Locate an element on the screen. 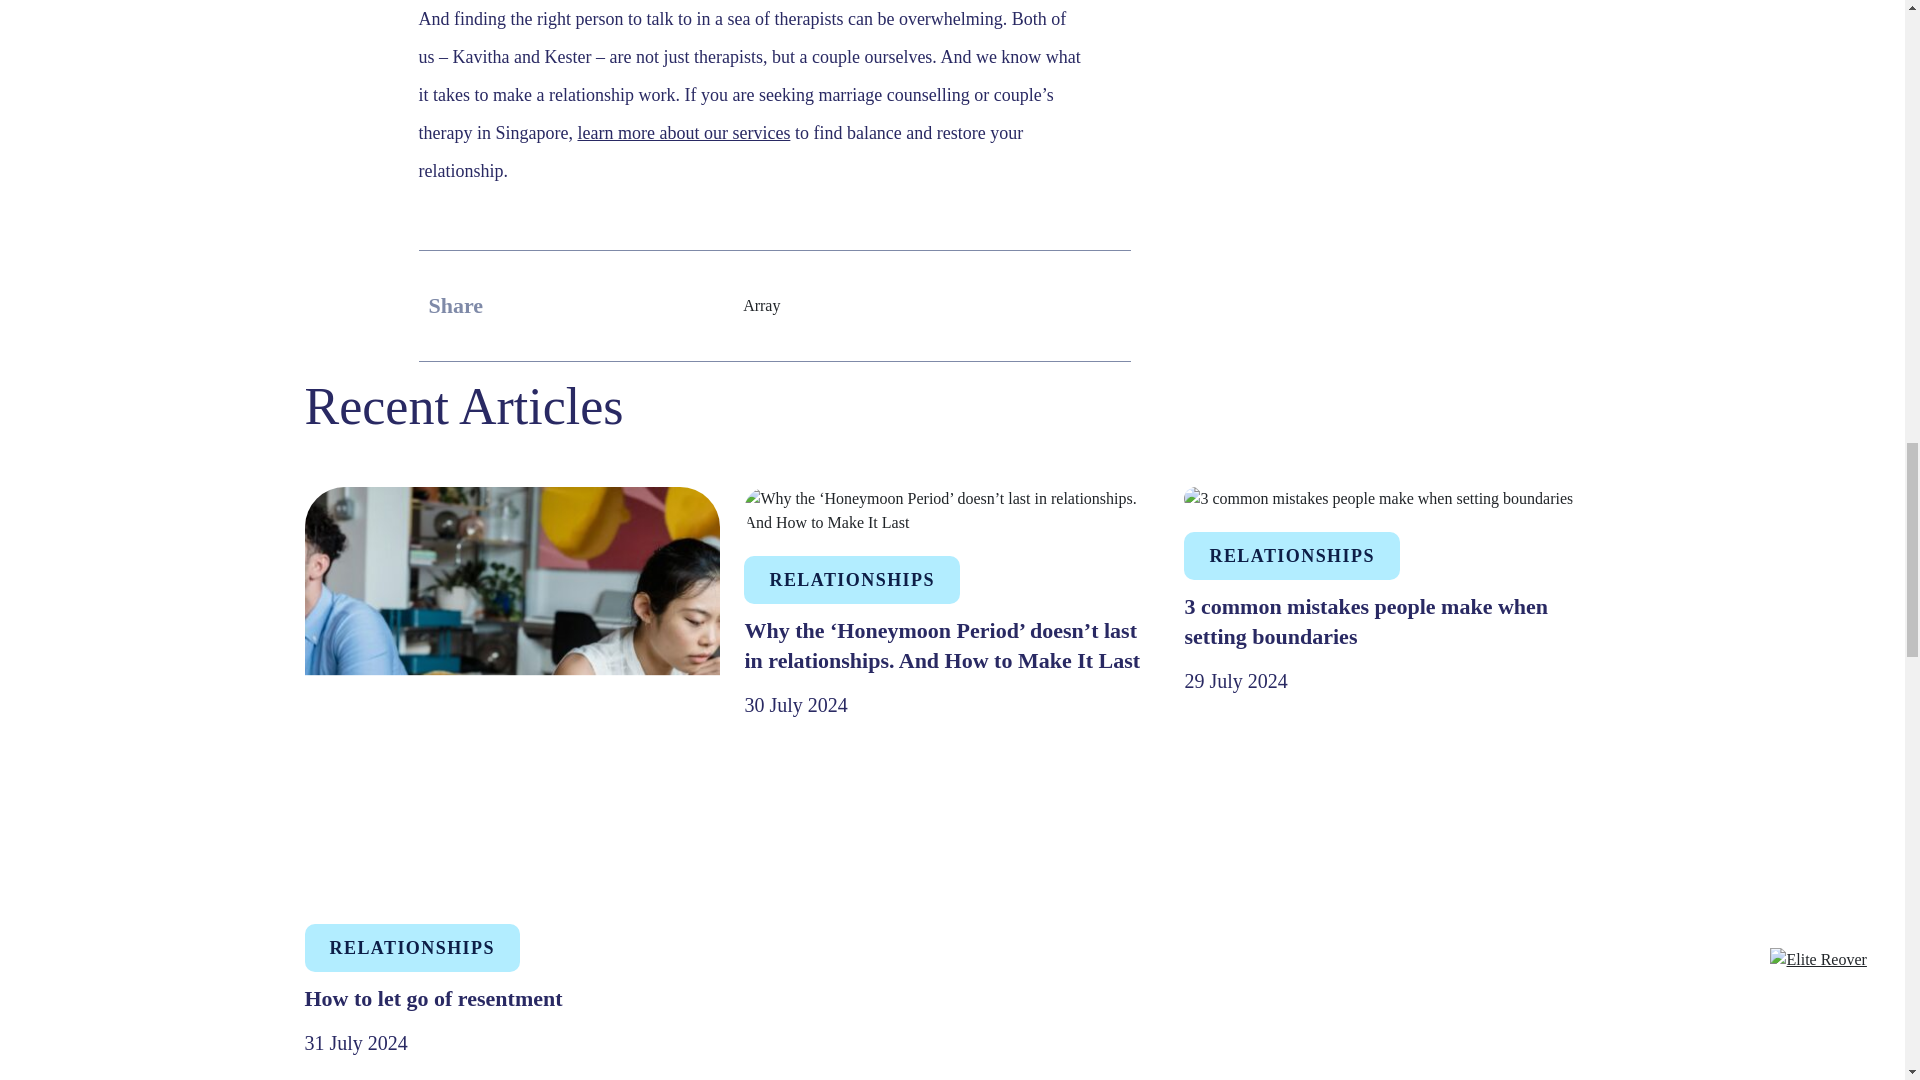  RELATIONSHIPS is located at coordinates (851, 580).